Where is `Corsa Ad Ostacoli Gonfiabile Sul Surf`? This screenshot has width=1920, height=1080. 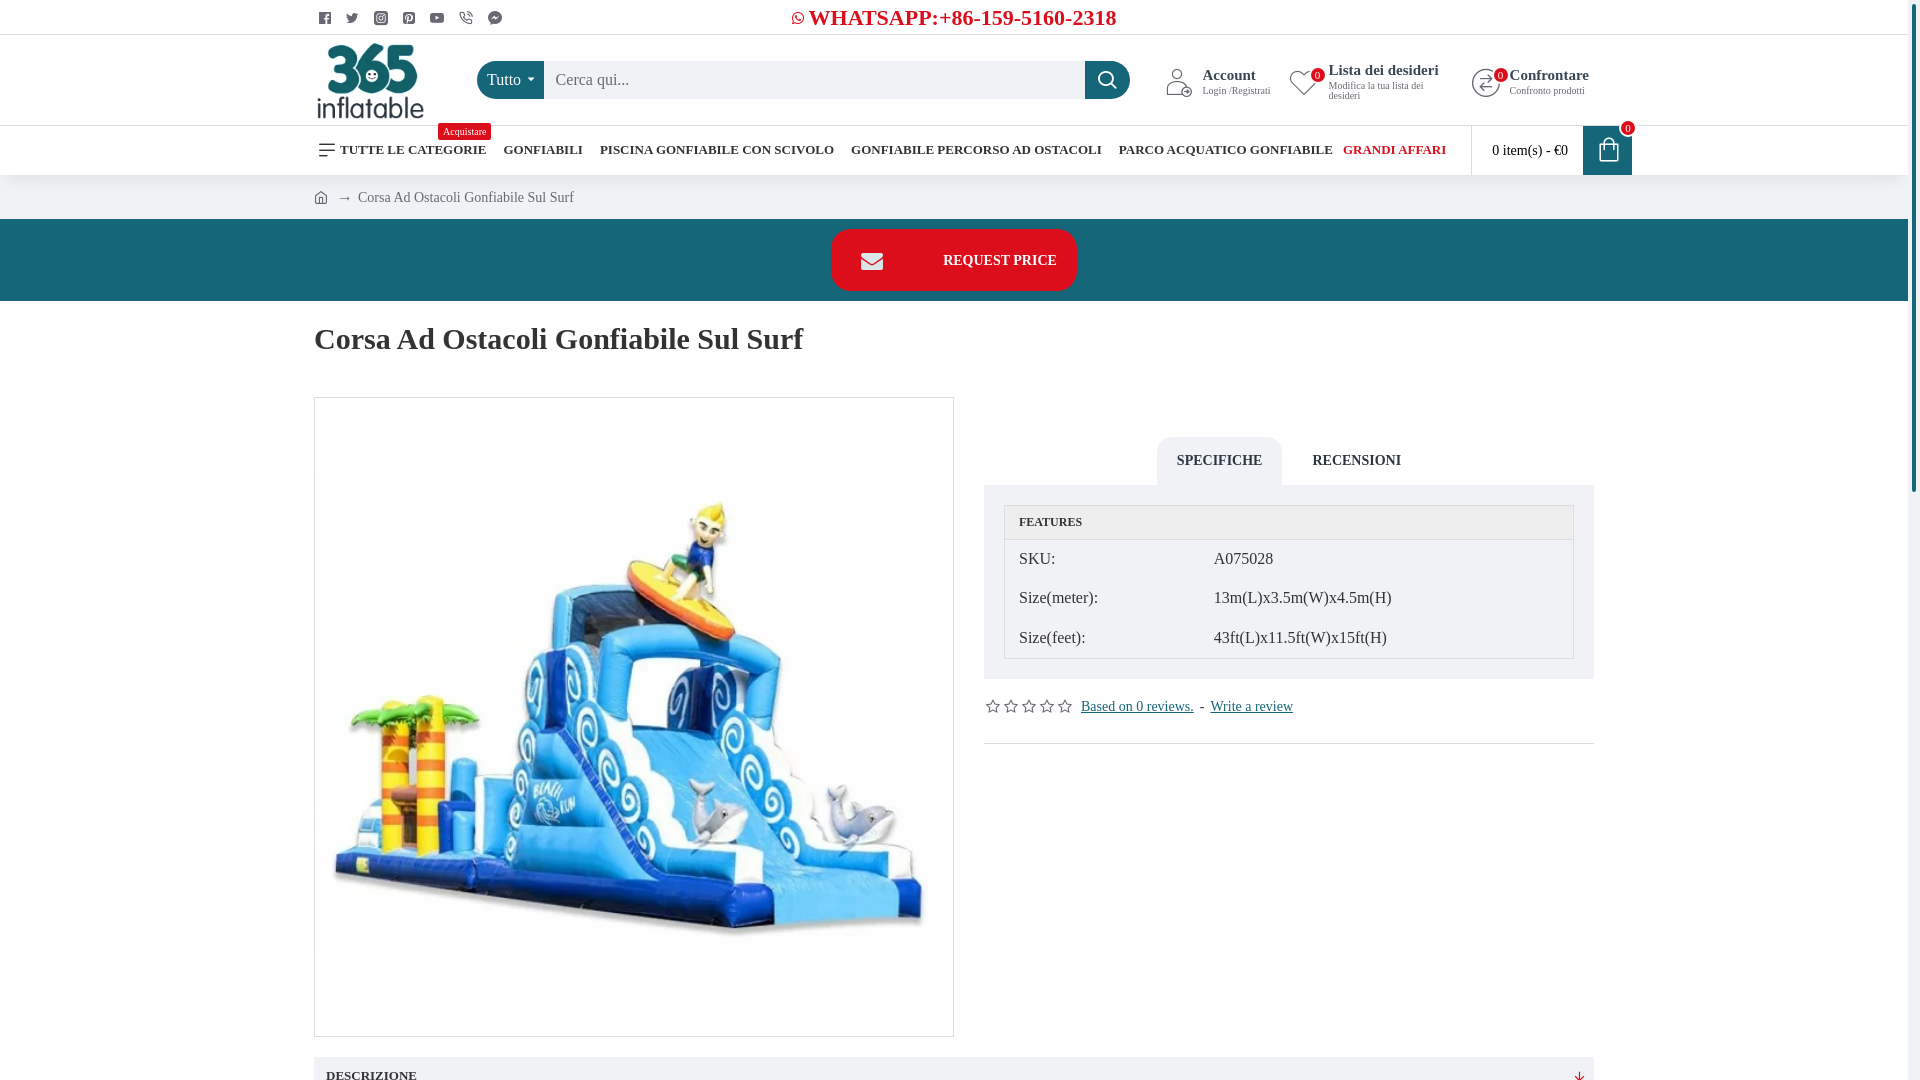 Corsa Ad Ostacoli Gonfiabile Sul Surf is located at coordinates (466, 196).